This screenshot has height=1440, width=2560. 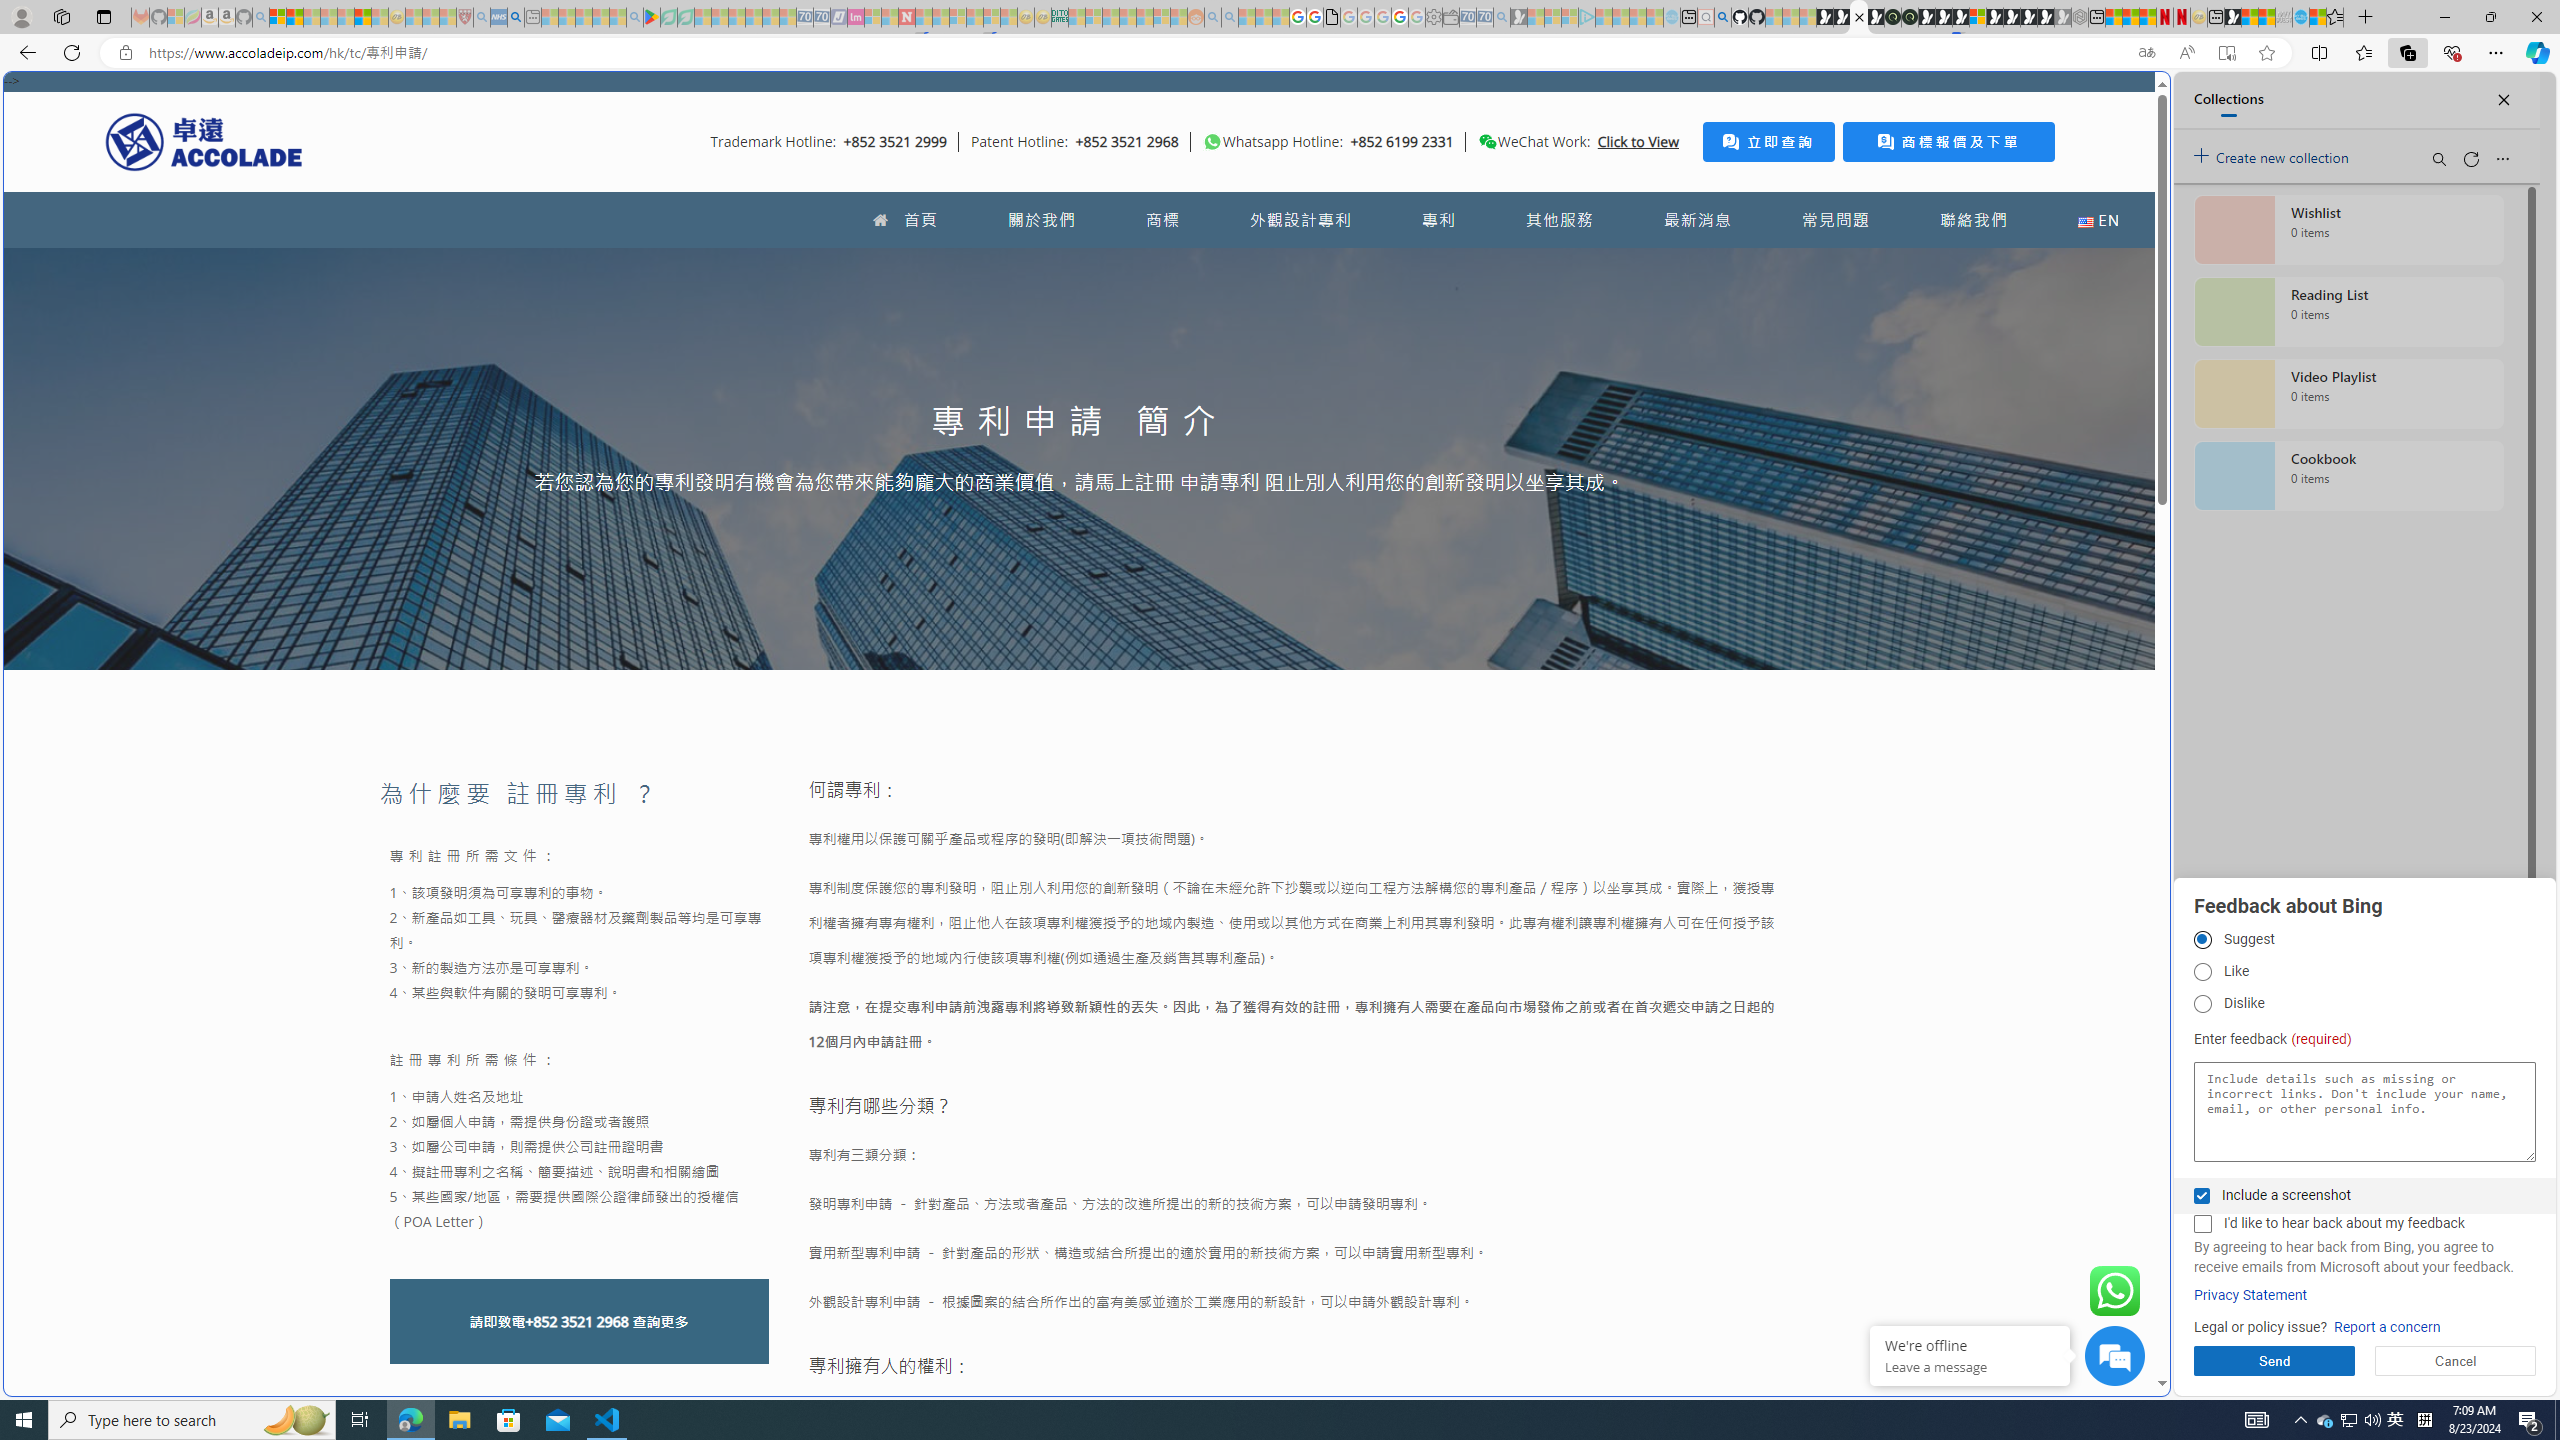 What do you see at coordinates (448, 17) in the screenshot?
I see `Local - MSN - Sleeping` at bounding box center [448, 17].